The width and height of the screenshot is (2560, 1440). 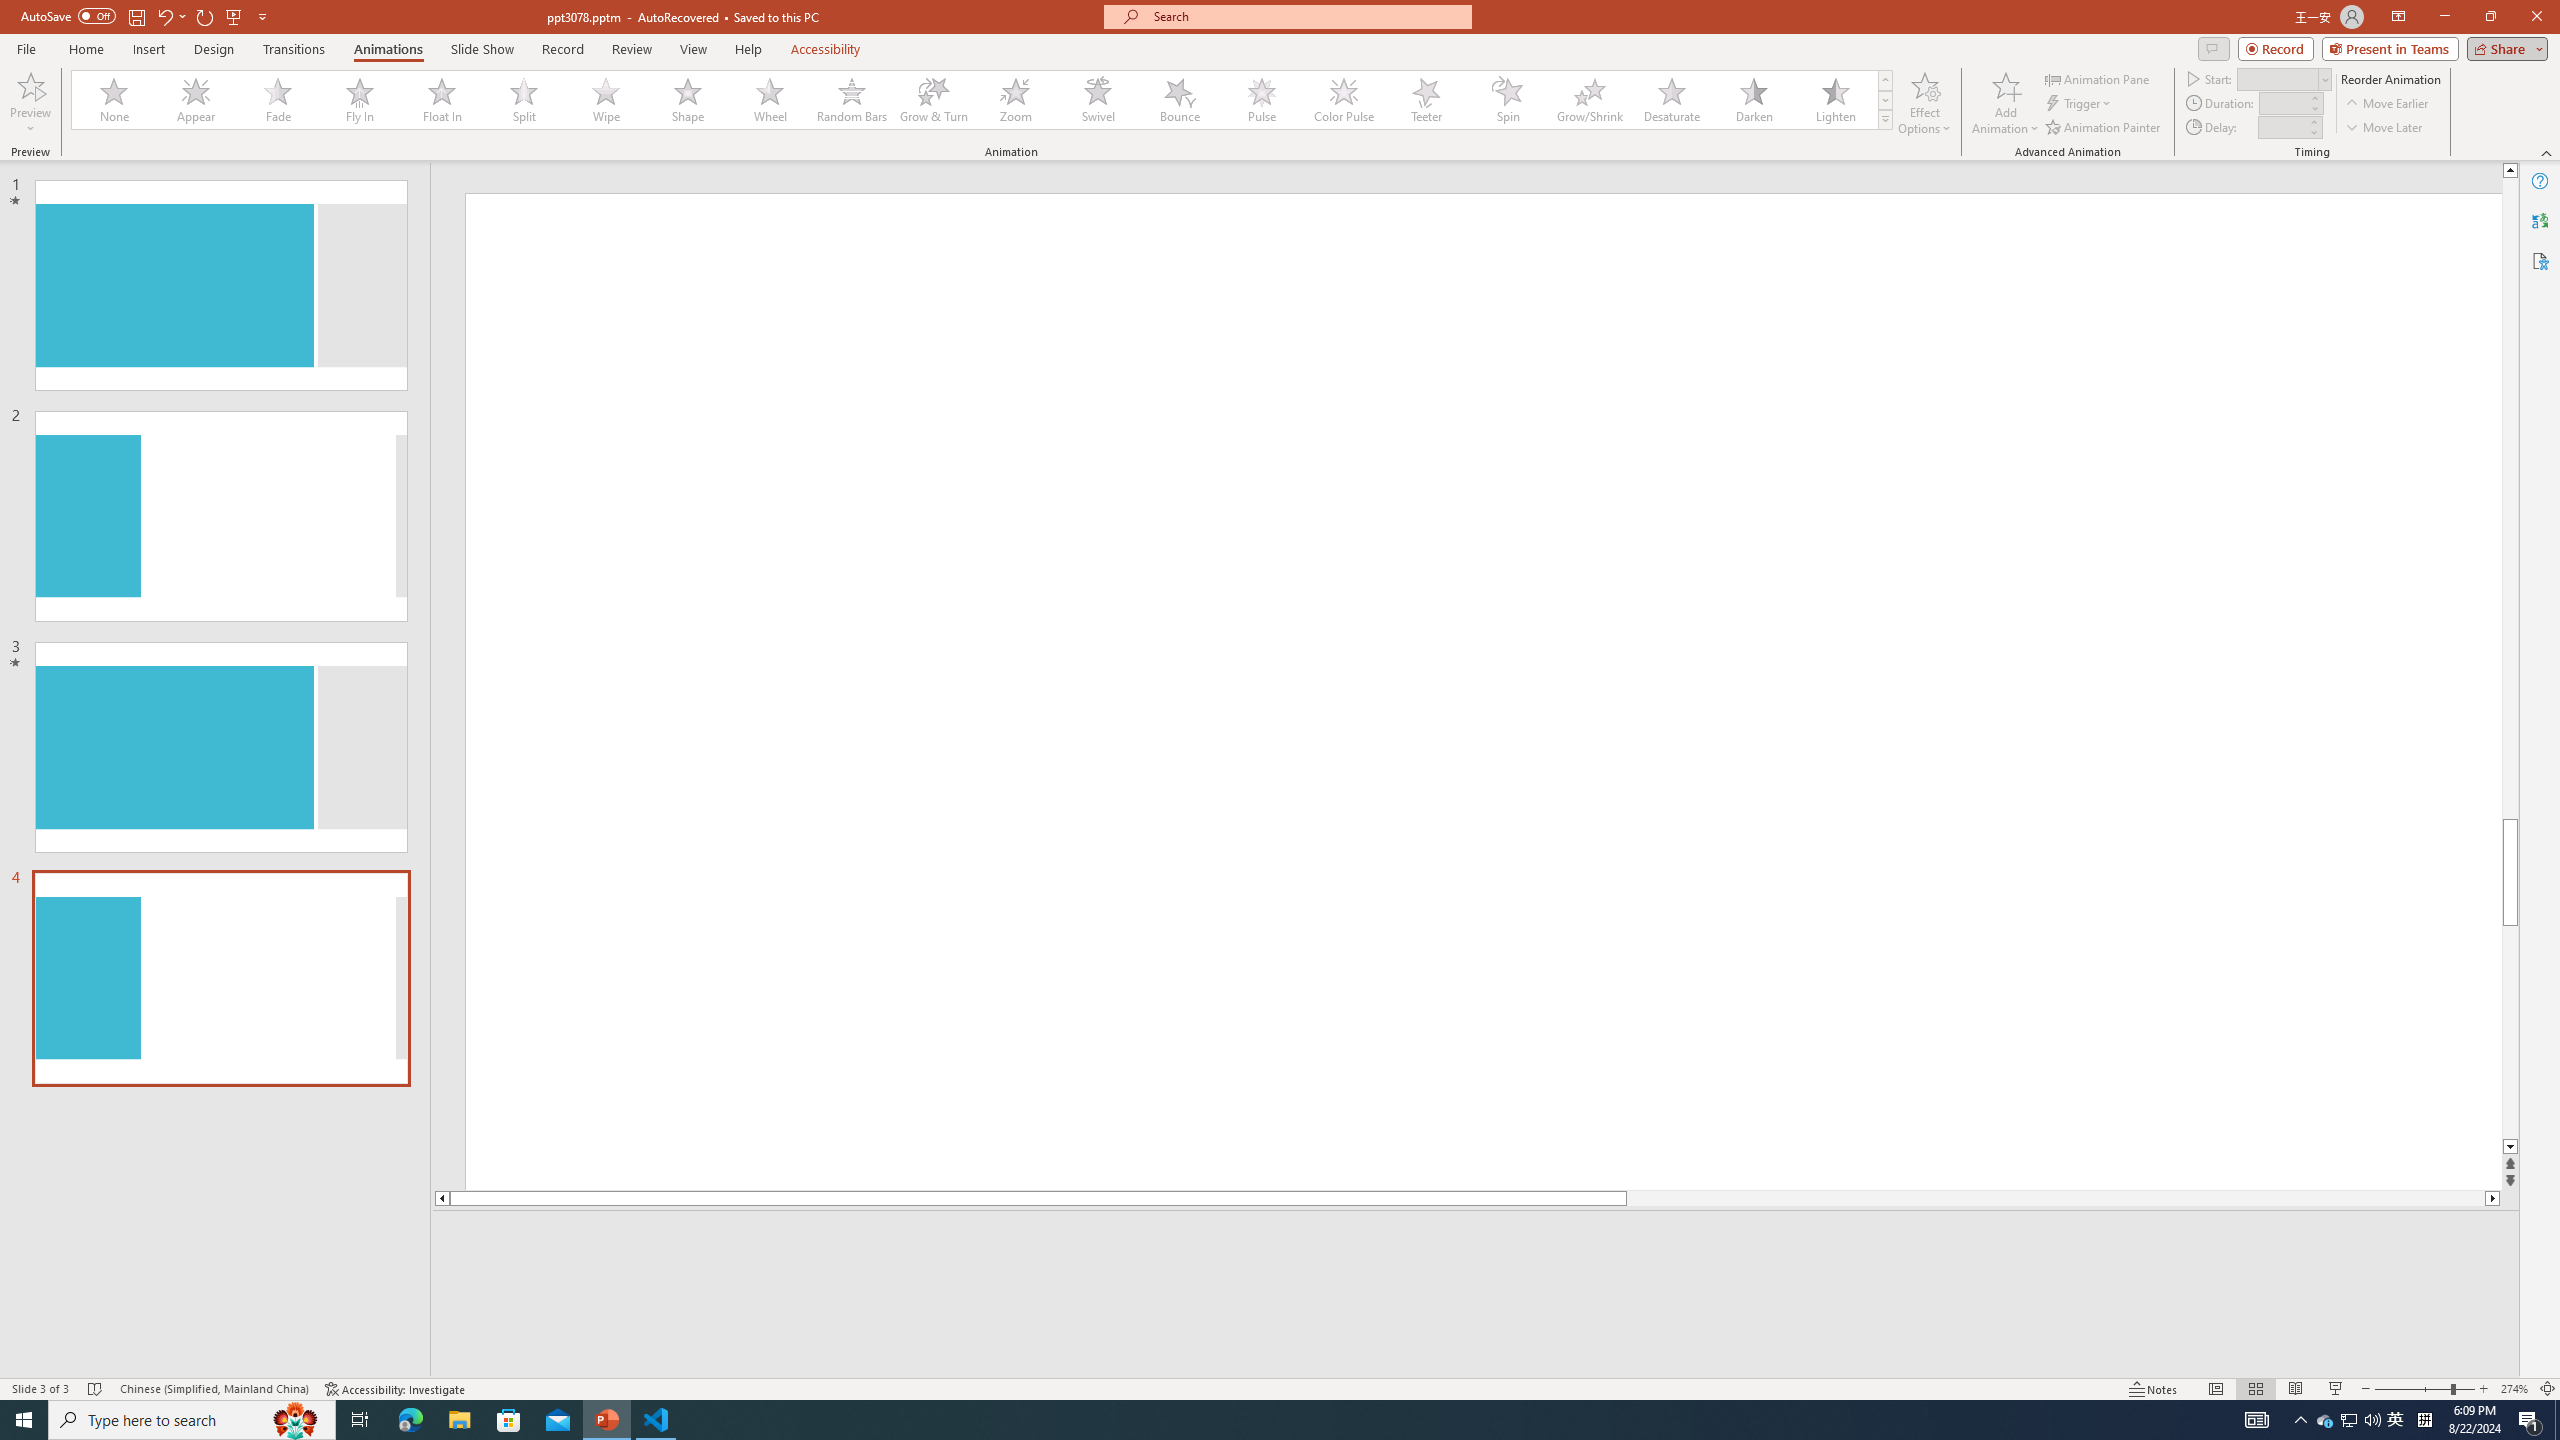 What do you see at coordinates (1885, 119) in the screenshot?
I see `Animation Styles` at bounding box center [1885, 119].